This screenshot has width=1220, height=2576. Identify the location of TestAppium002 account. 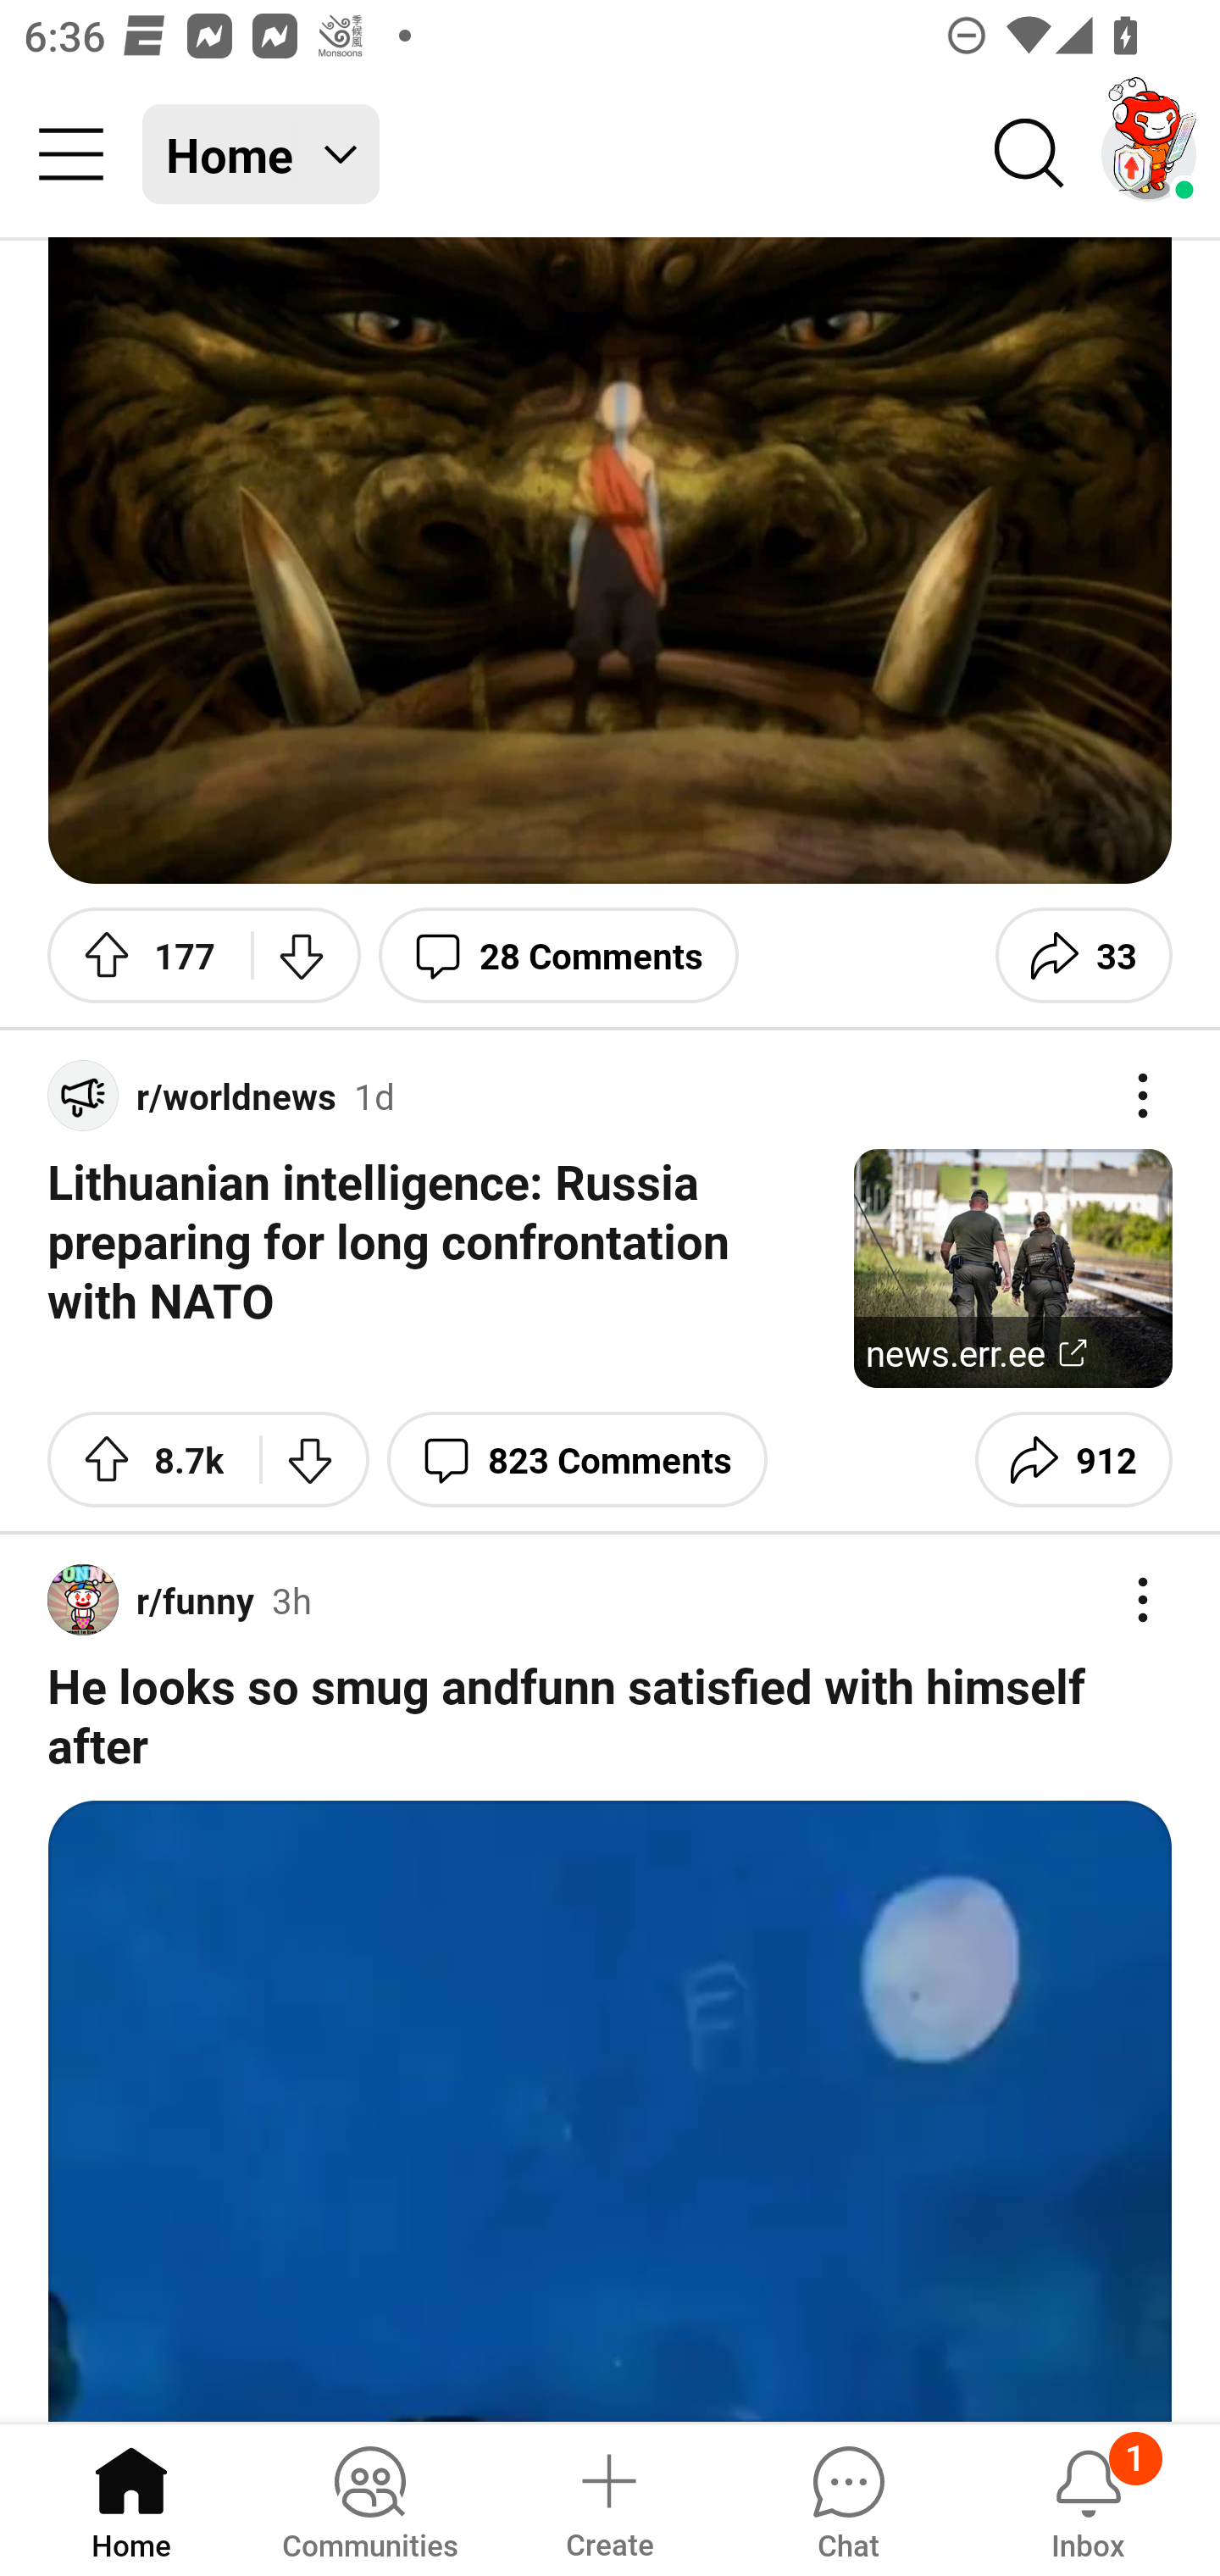
(1149, 154).